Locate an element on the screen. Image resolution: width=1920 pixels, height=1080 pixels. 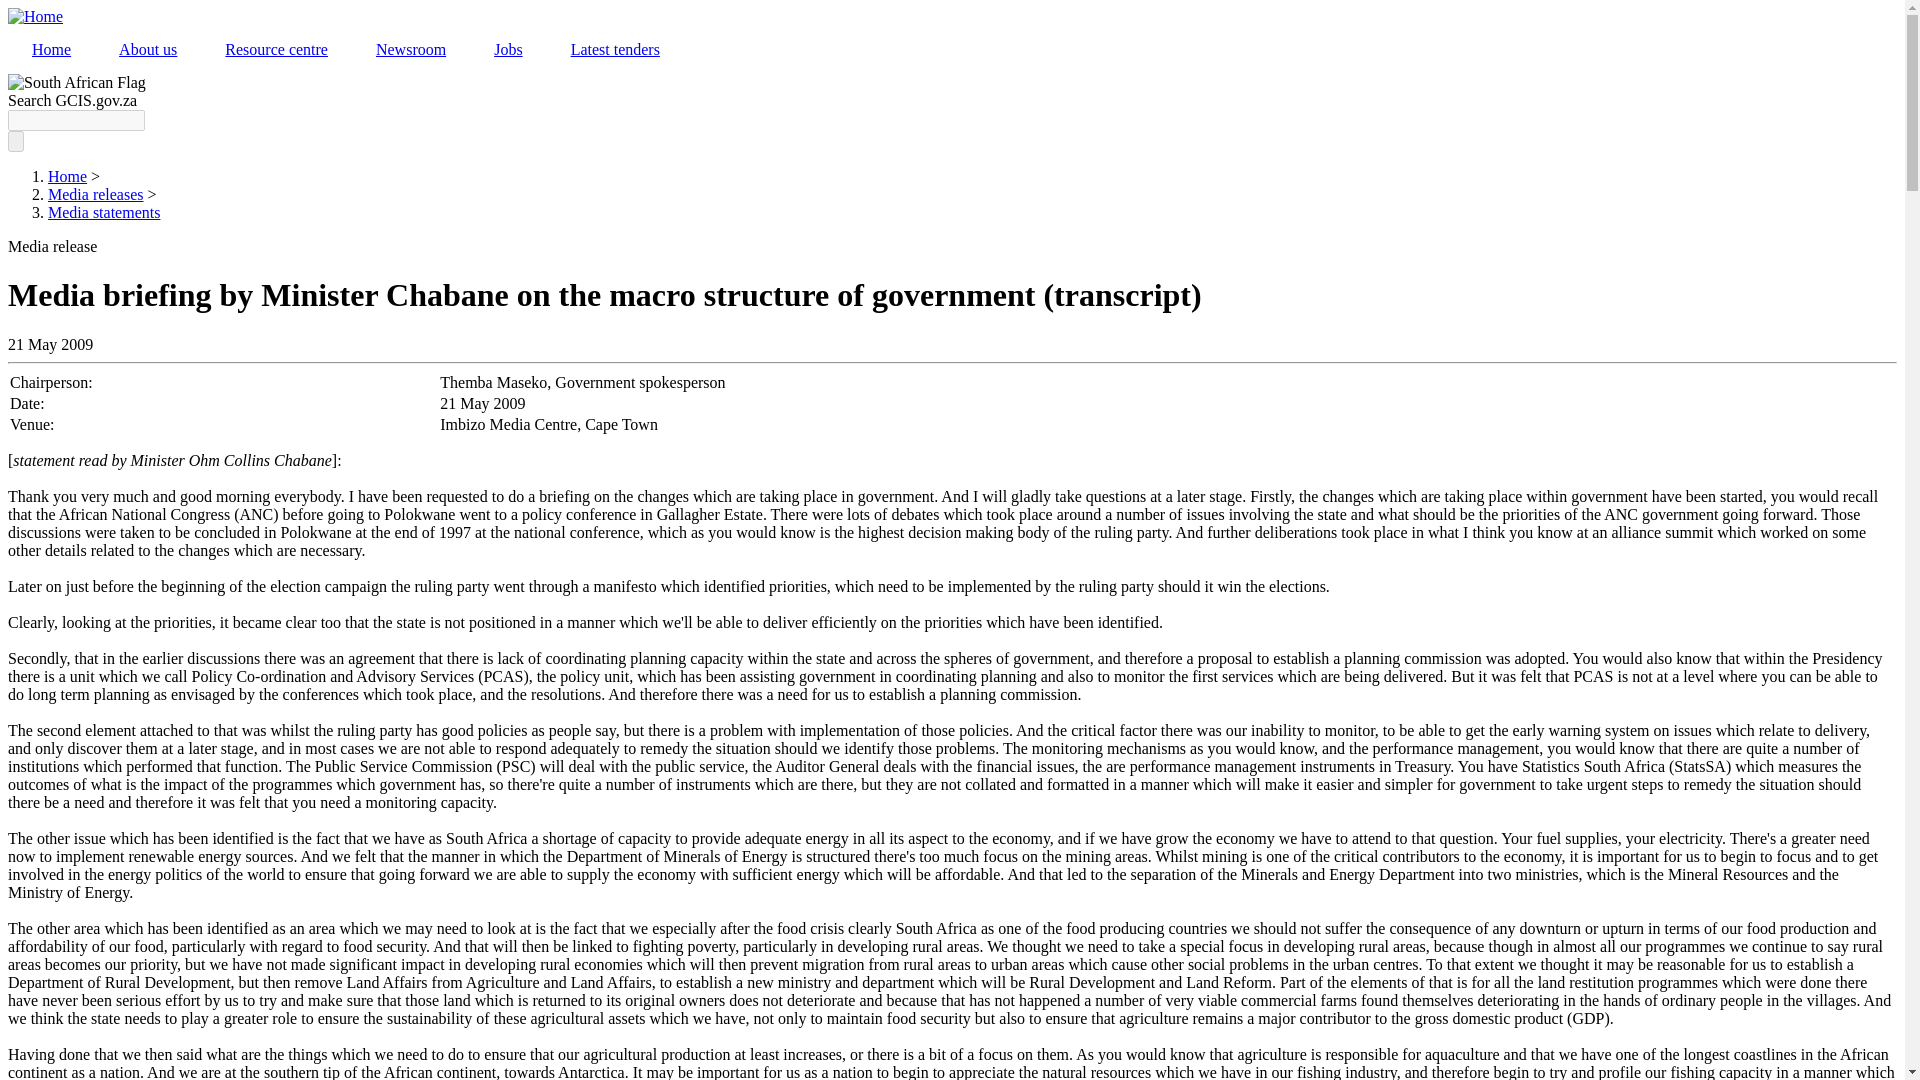
Latest tenders is located at coordinates (615, 50).